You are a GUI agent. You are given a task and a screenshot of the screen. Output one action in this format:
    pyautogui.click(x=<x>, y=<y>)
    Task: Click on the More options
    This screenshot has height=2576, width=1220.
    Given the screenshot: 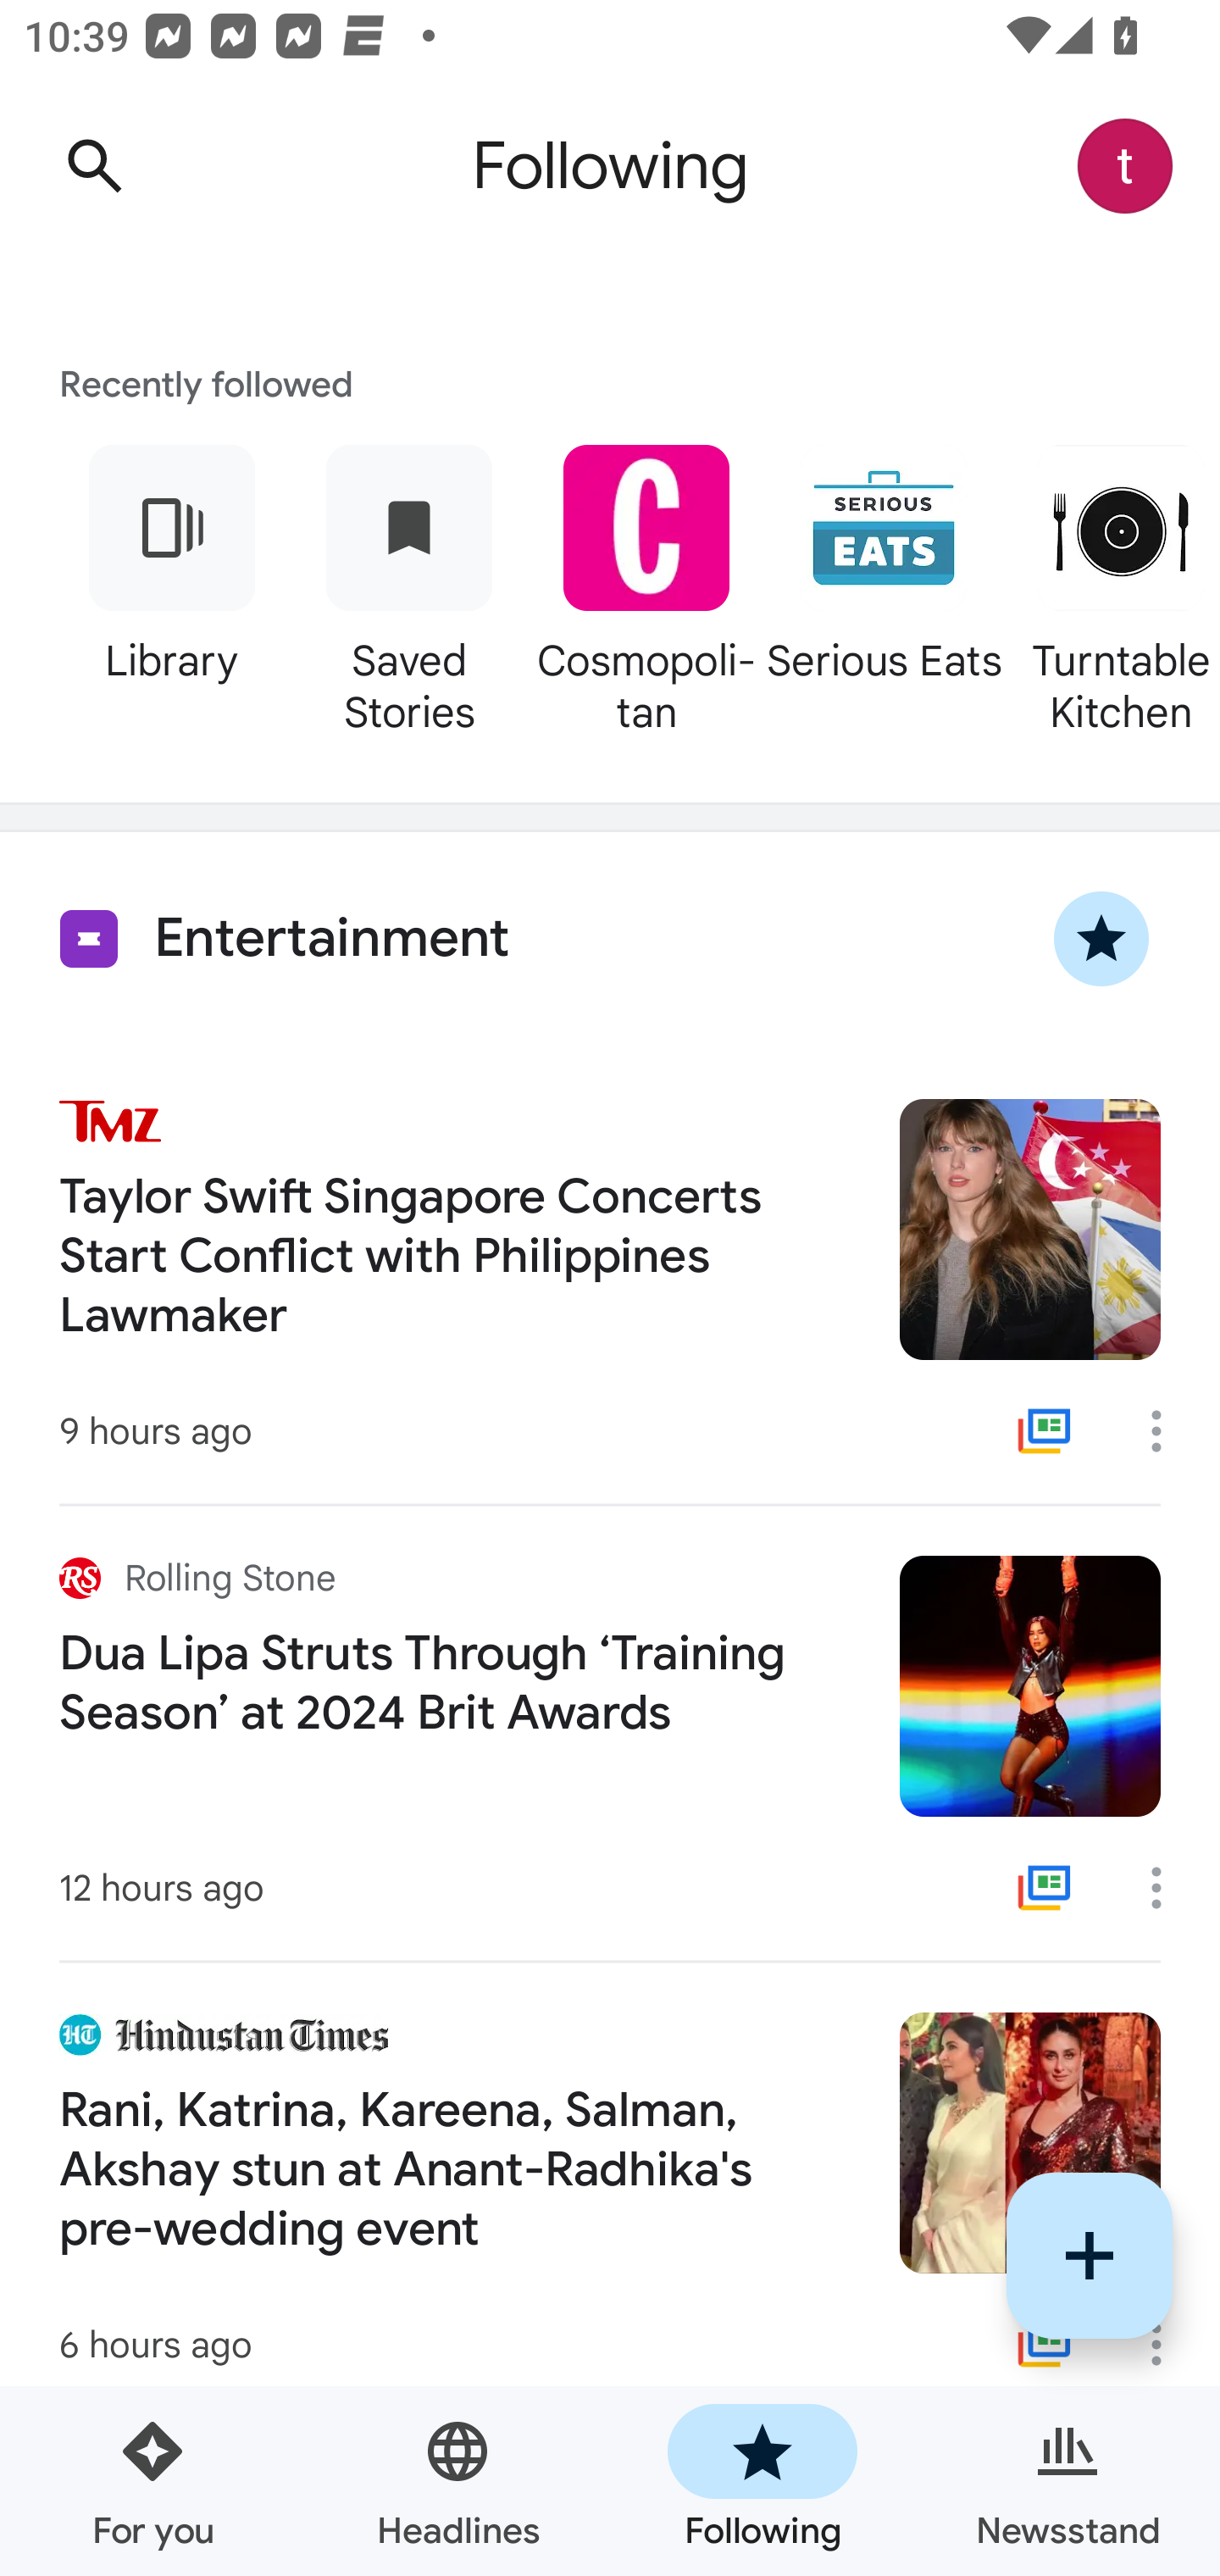 What is the action you would take?
    pyautogui.click(x=1167, y=2344)
    